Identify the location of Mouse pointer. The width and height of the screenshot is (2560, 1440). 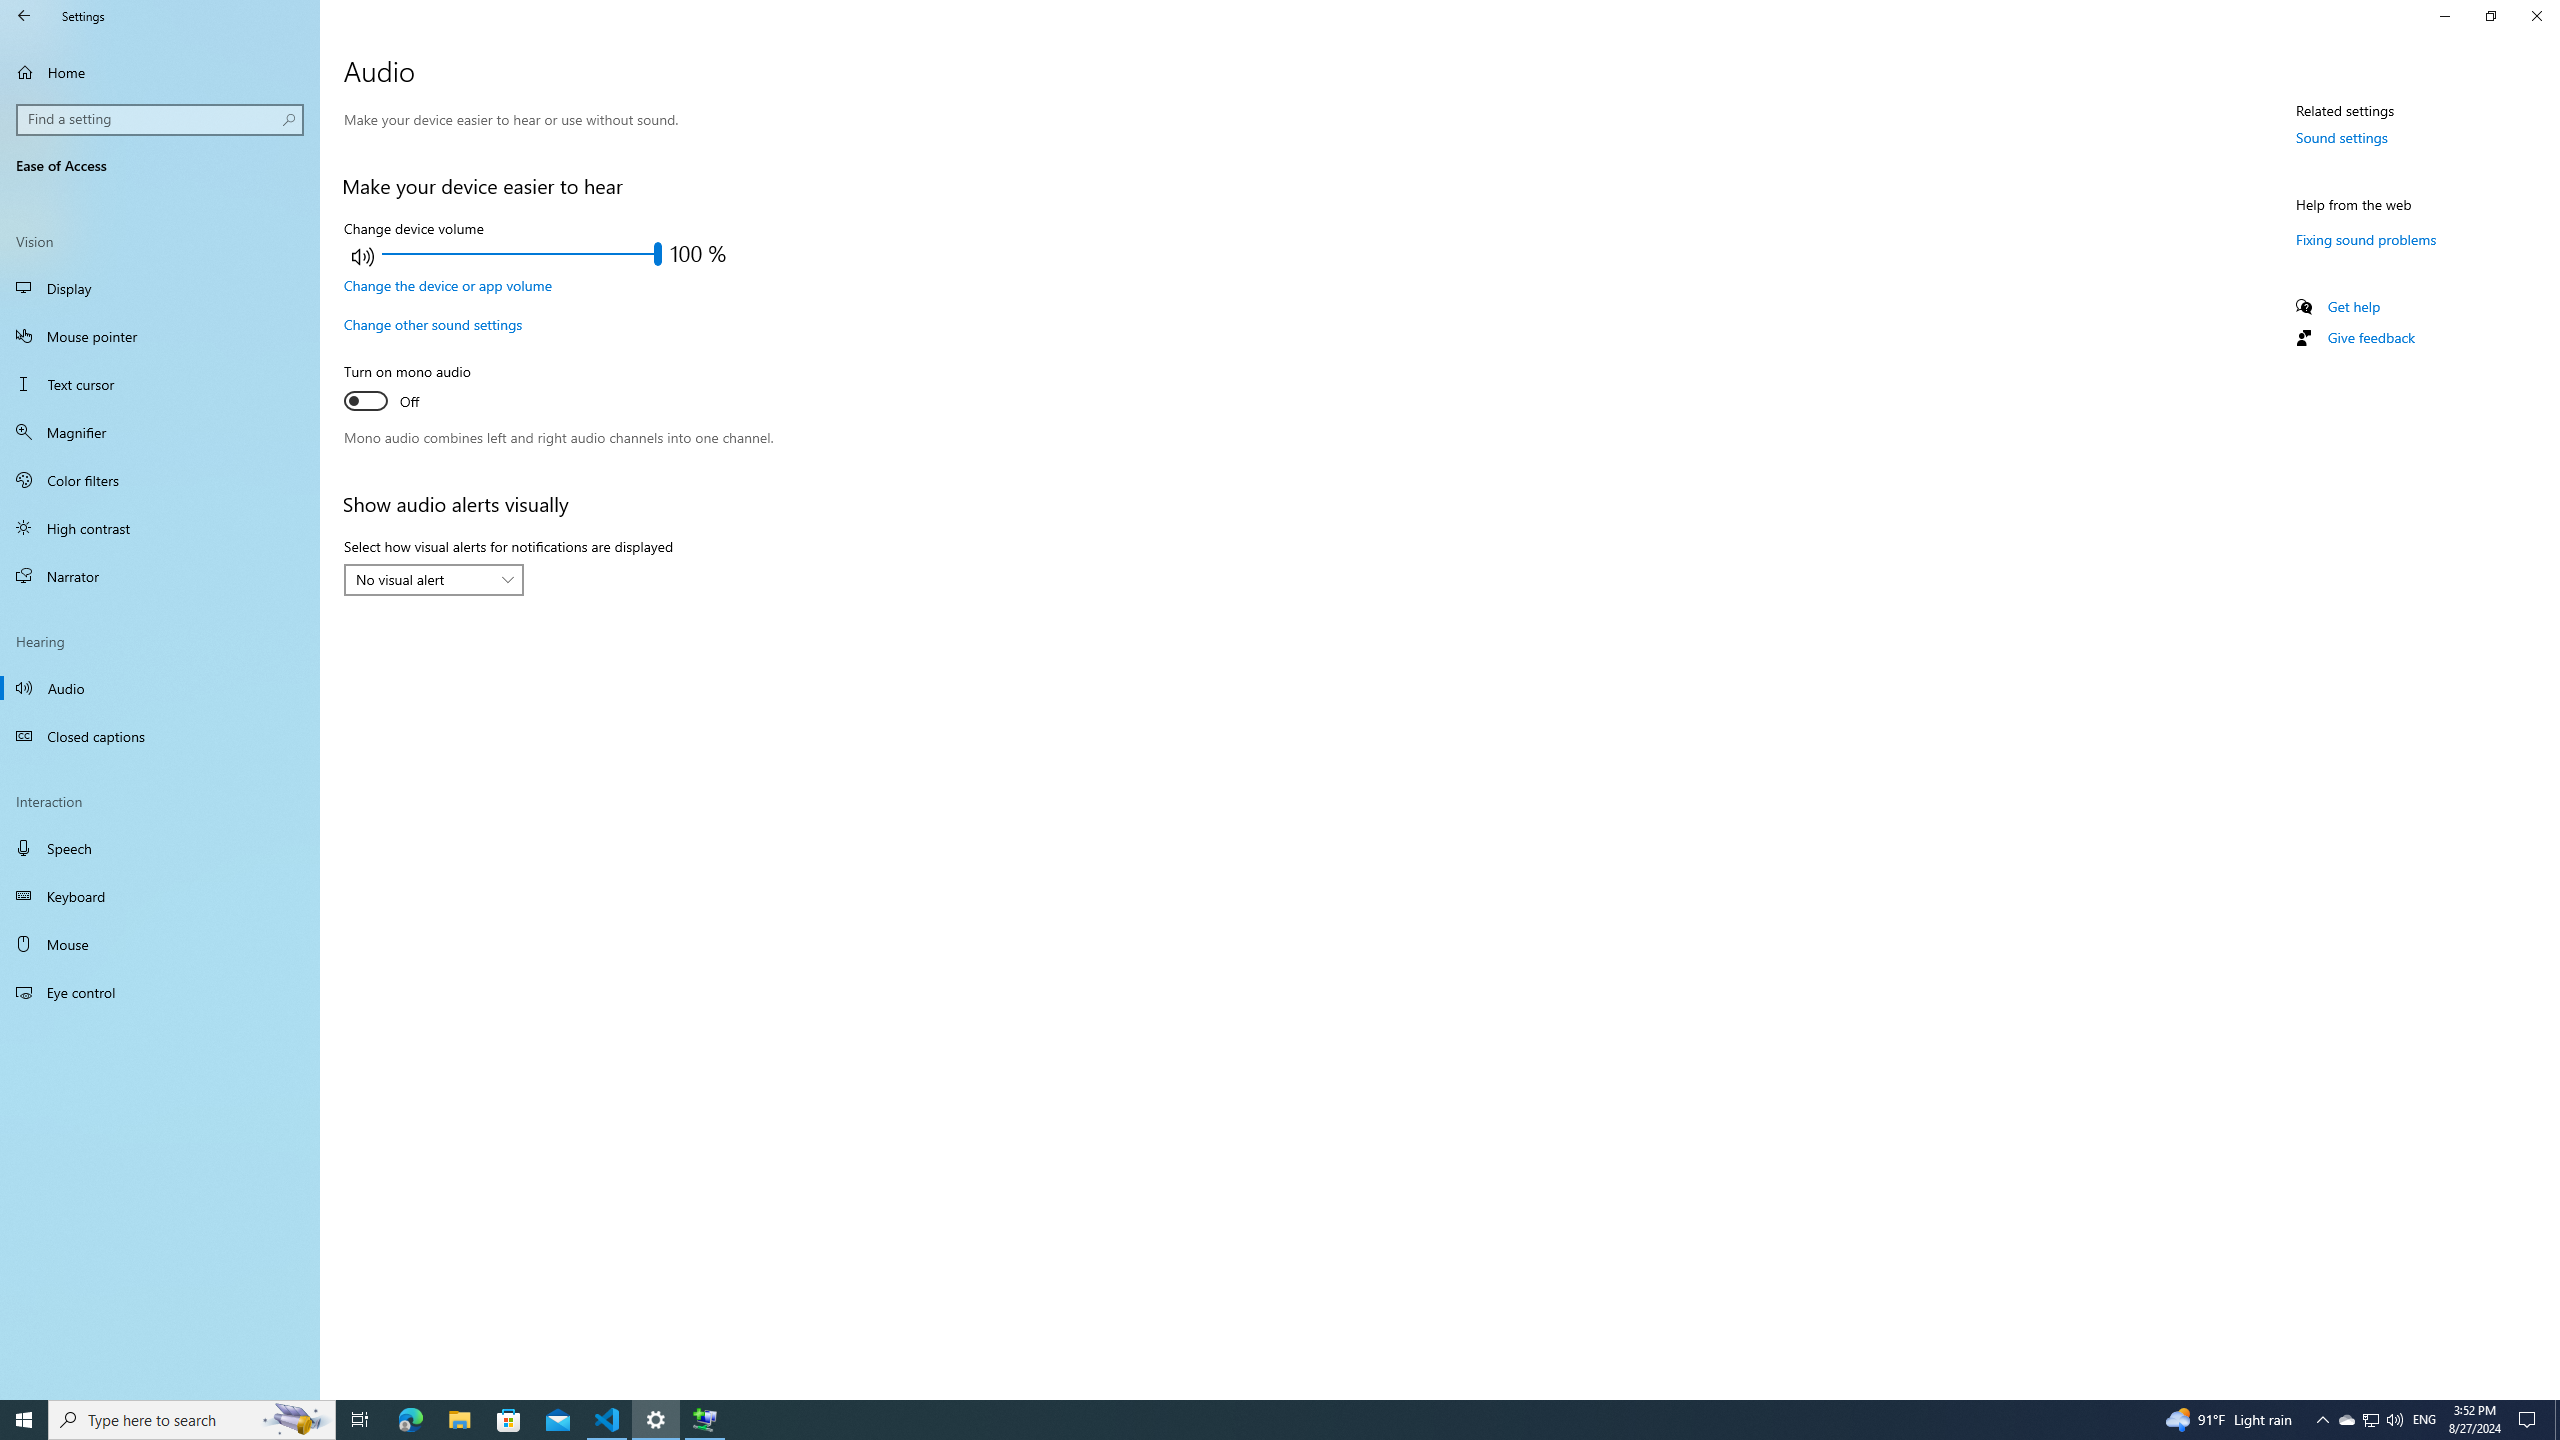
(160, 336).